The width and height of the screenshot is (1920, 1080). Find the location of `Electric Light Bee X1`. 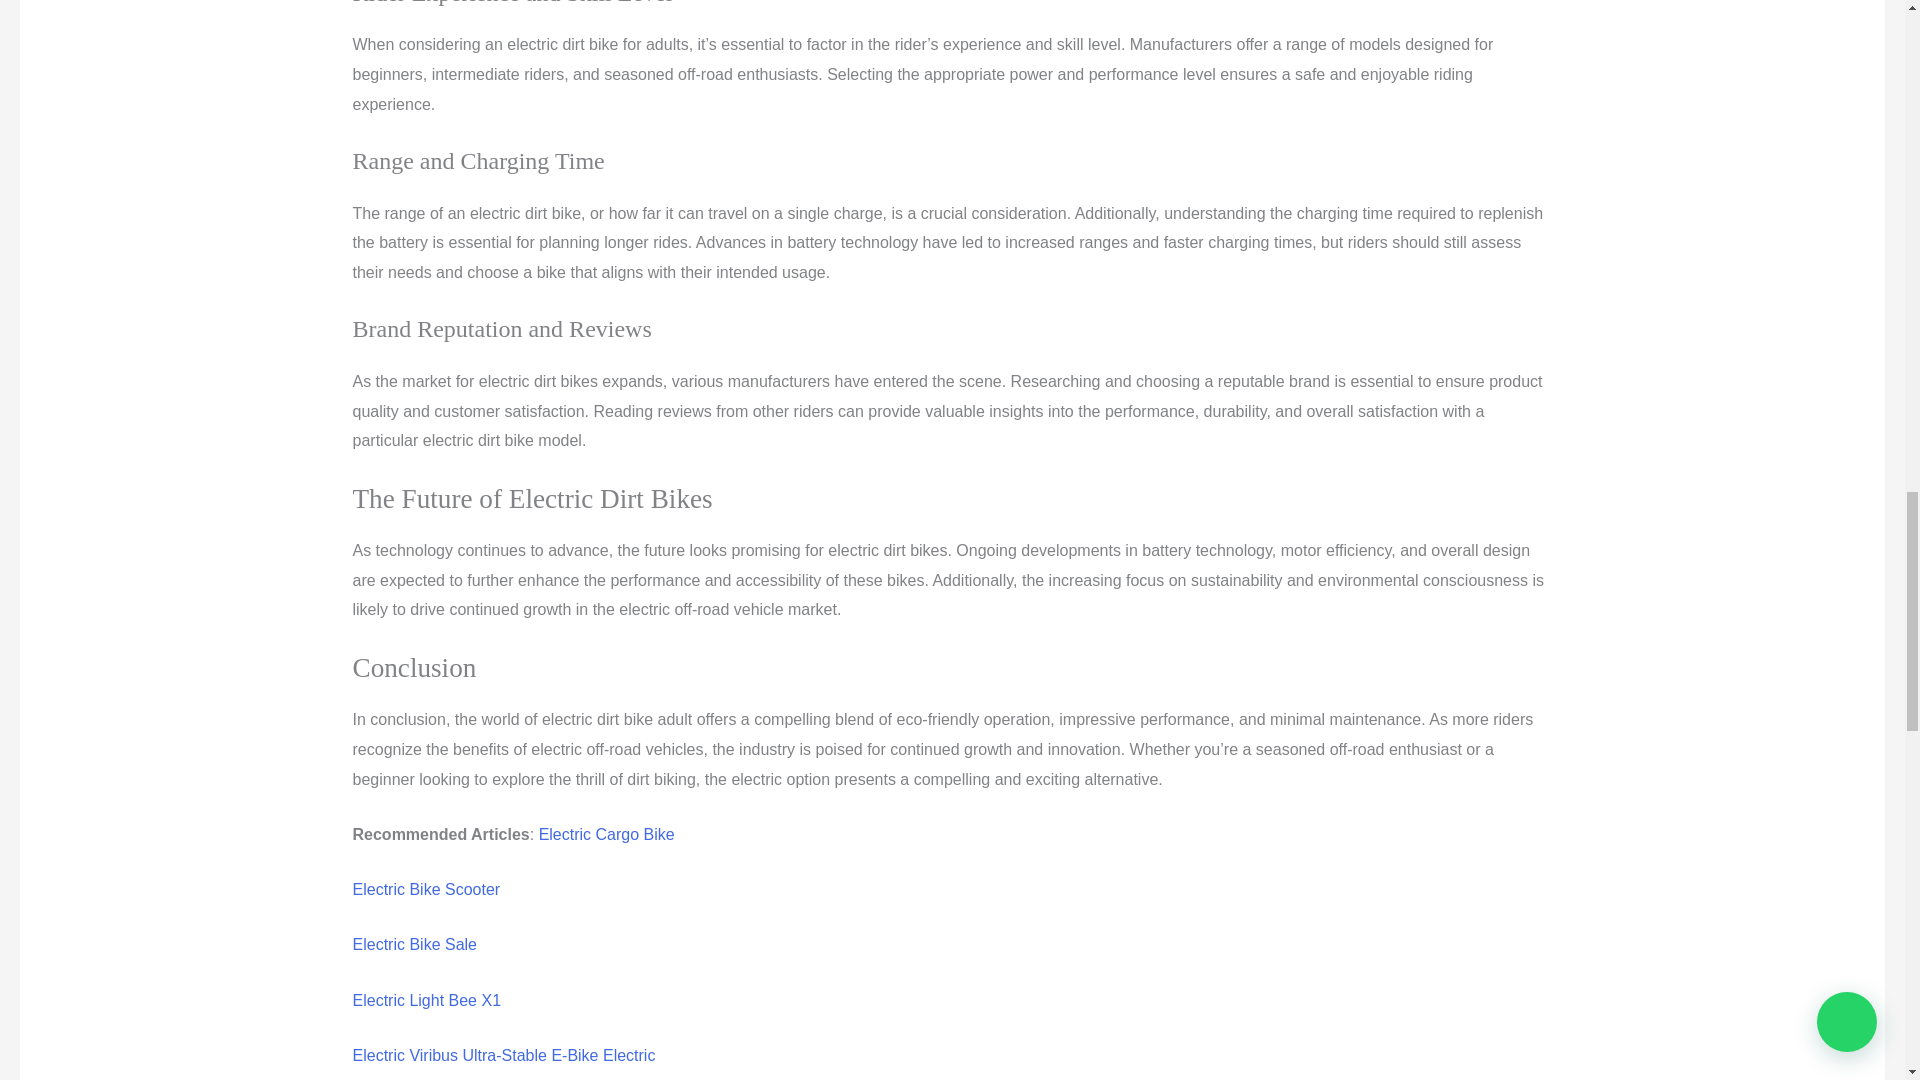

Electric Light Bee X1 is located at coordinates (426, 1000).